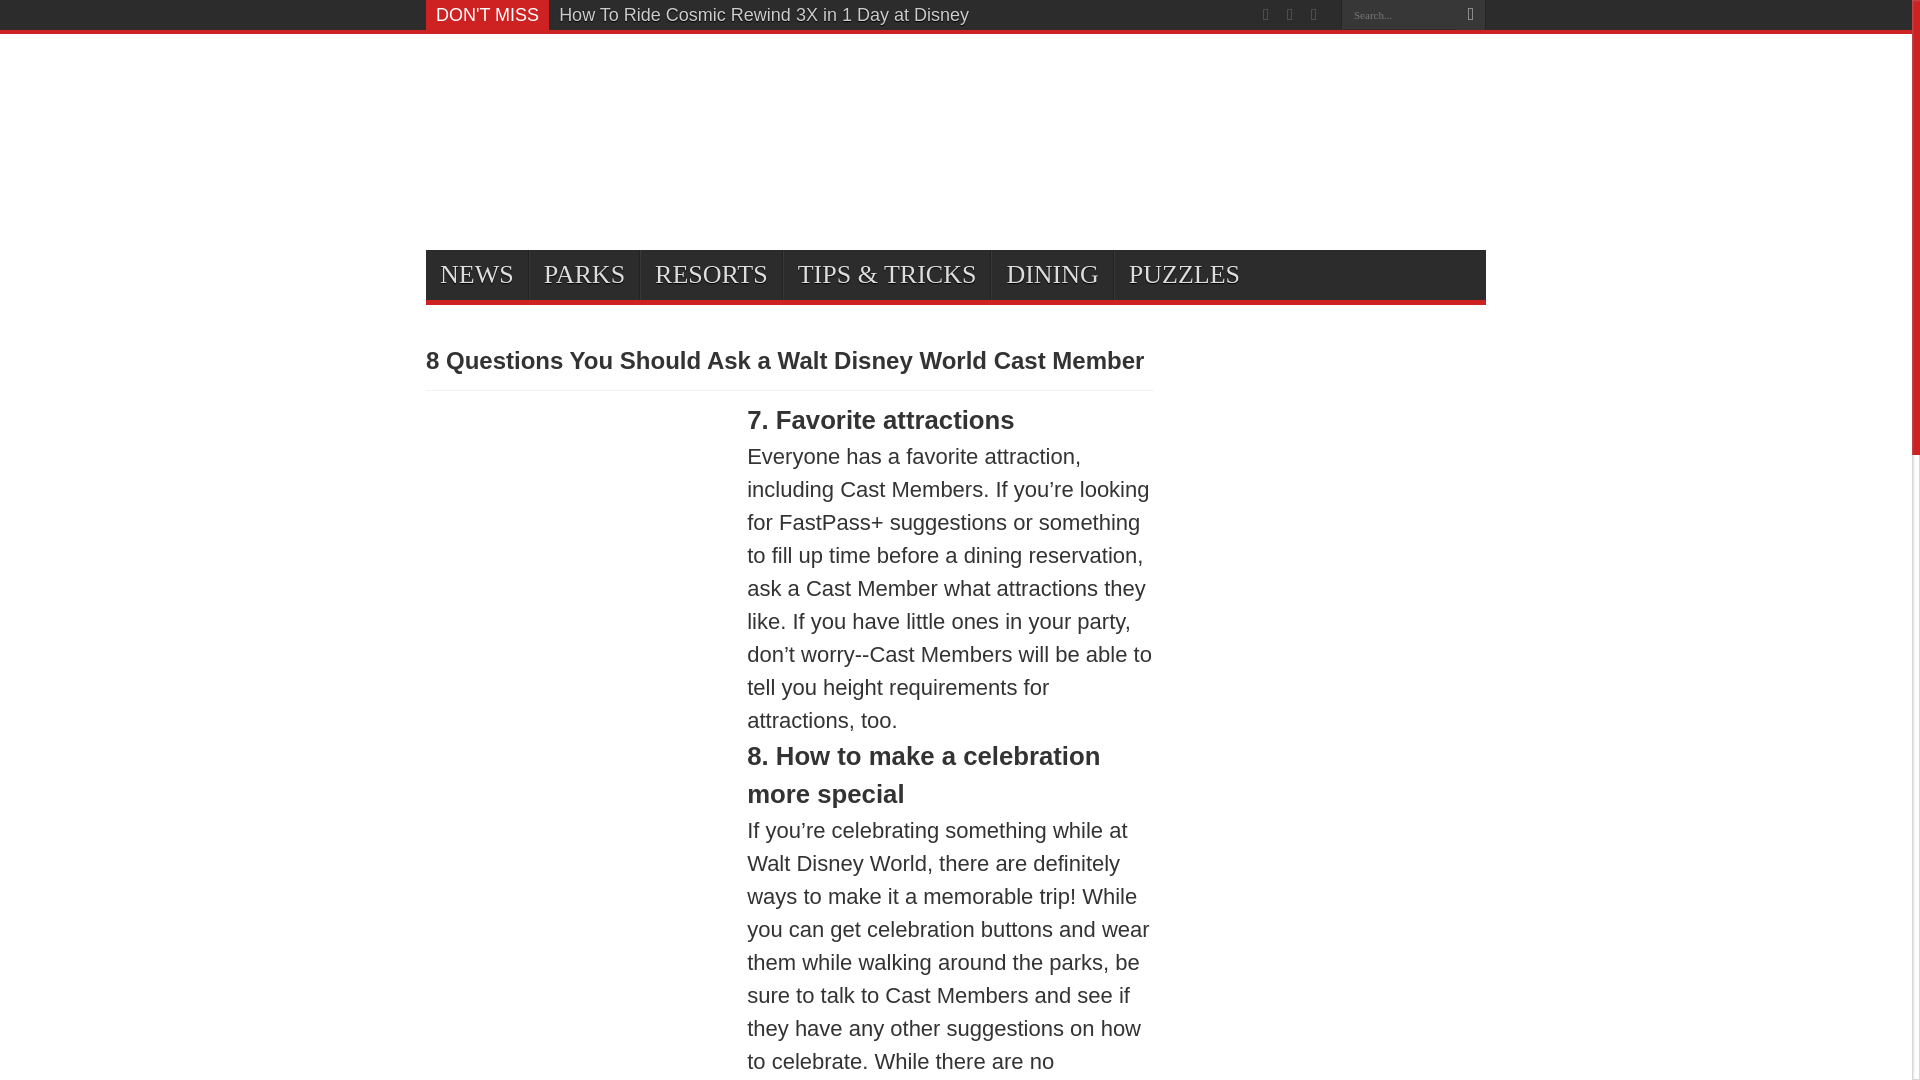  Describe the element at coordinates (1050, 274) in the screenshot. I see `DINING` at that location.